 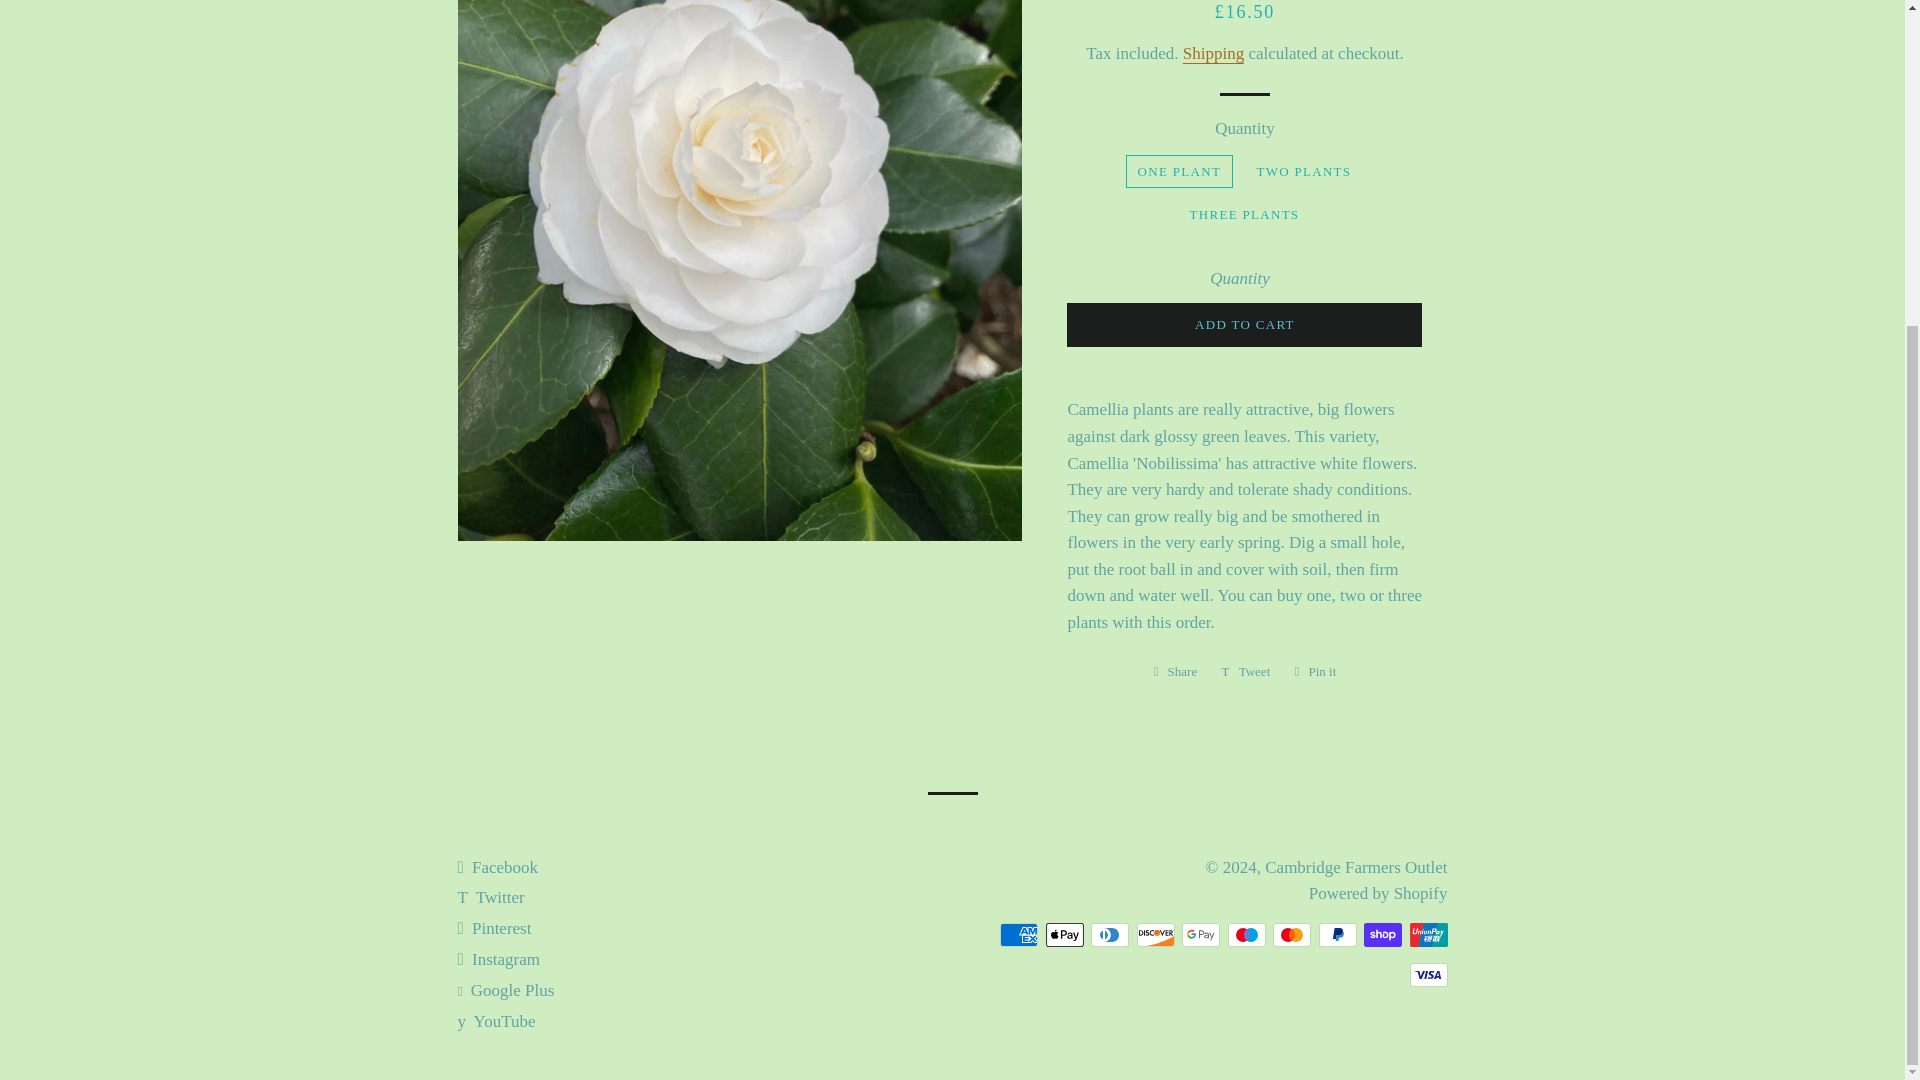 I want to click on Google Pay, so click(x=1065, y=935).